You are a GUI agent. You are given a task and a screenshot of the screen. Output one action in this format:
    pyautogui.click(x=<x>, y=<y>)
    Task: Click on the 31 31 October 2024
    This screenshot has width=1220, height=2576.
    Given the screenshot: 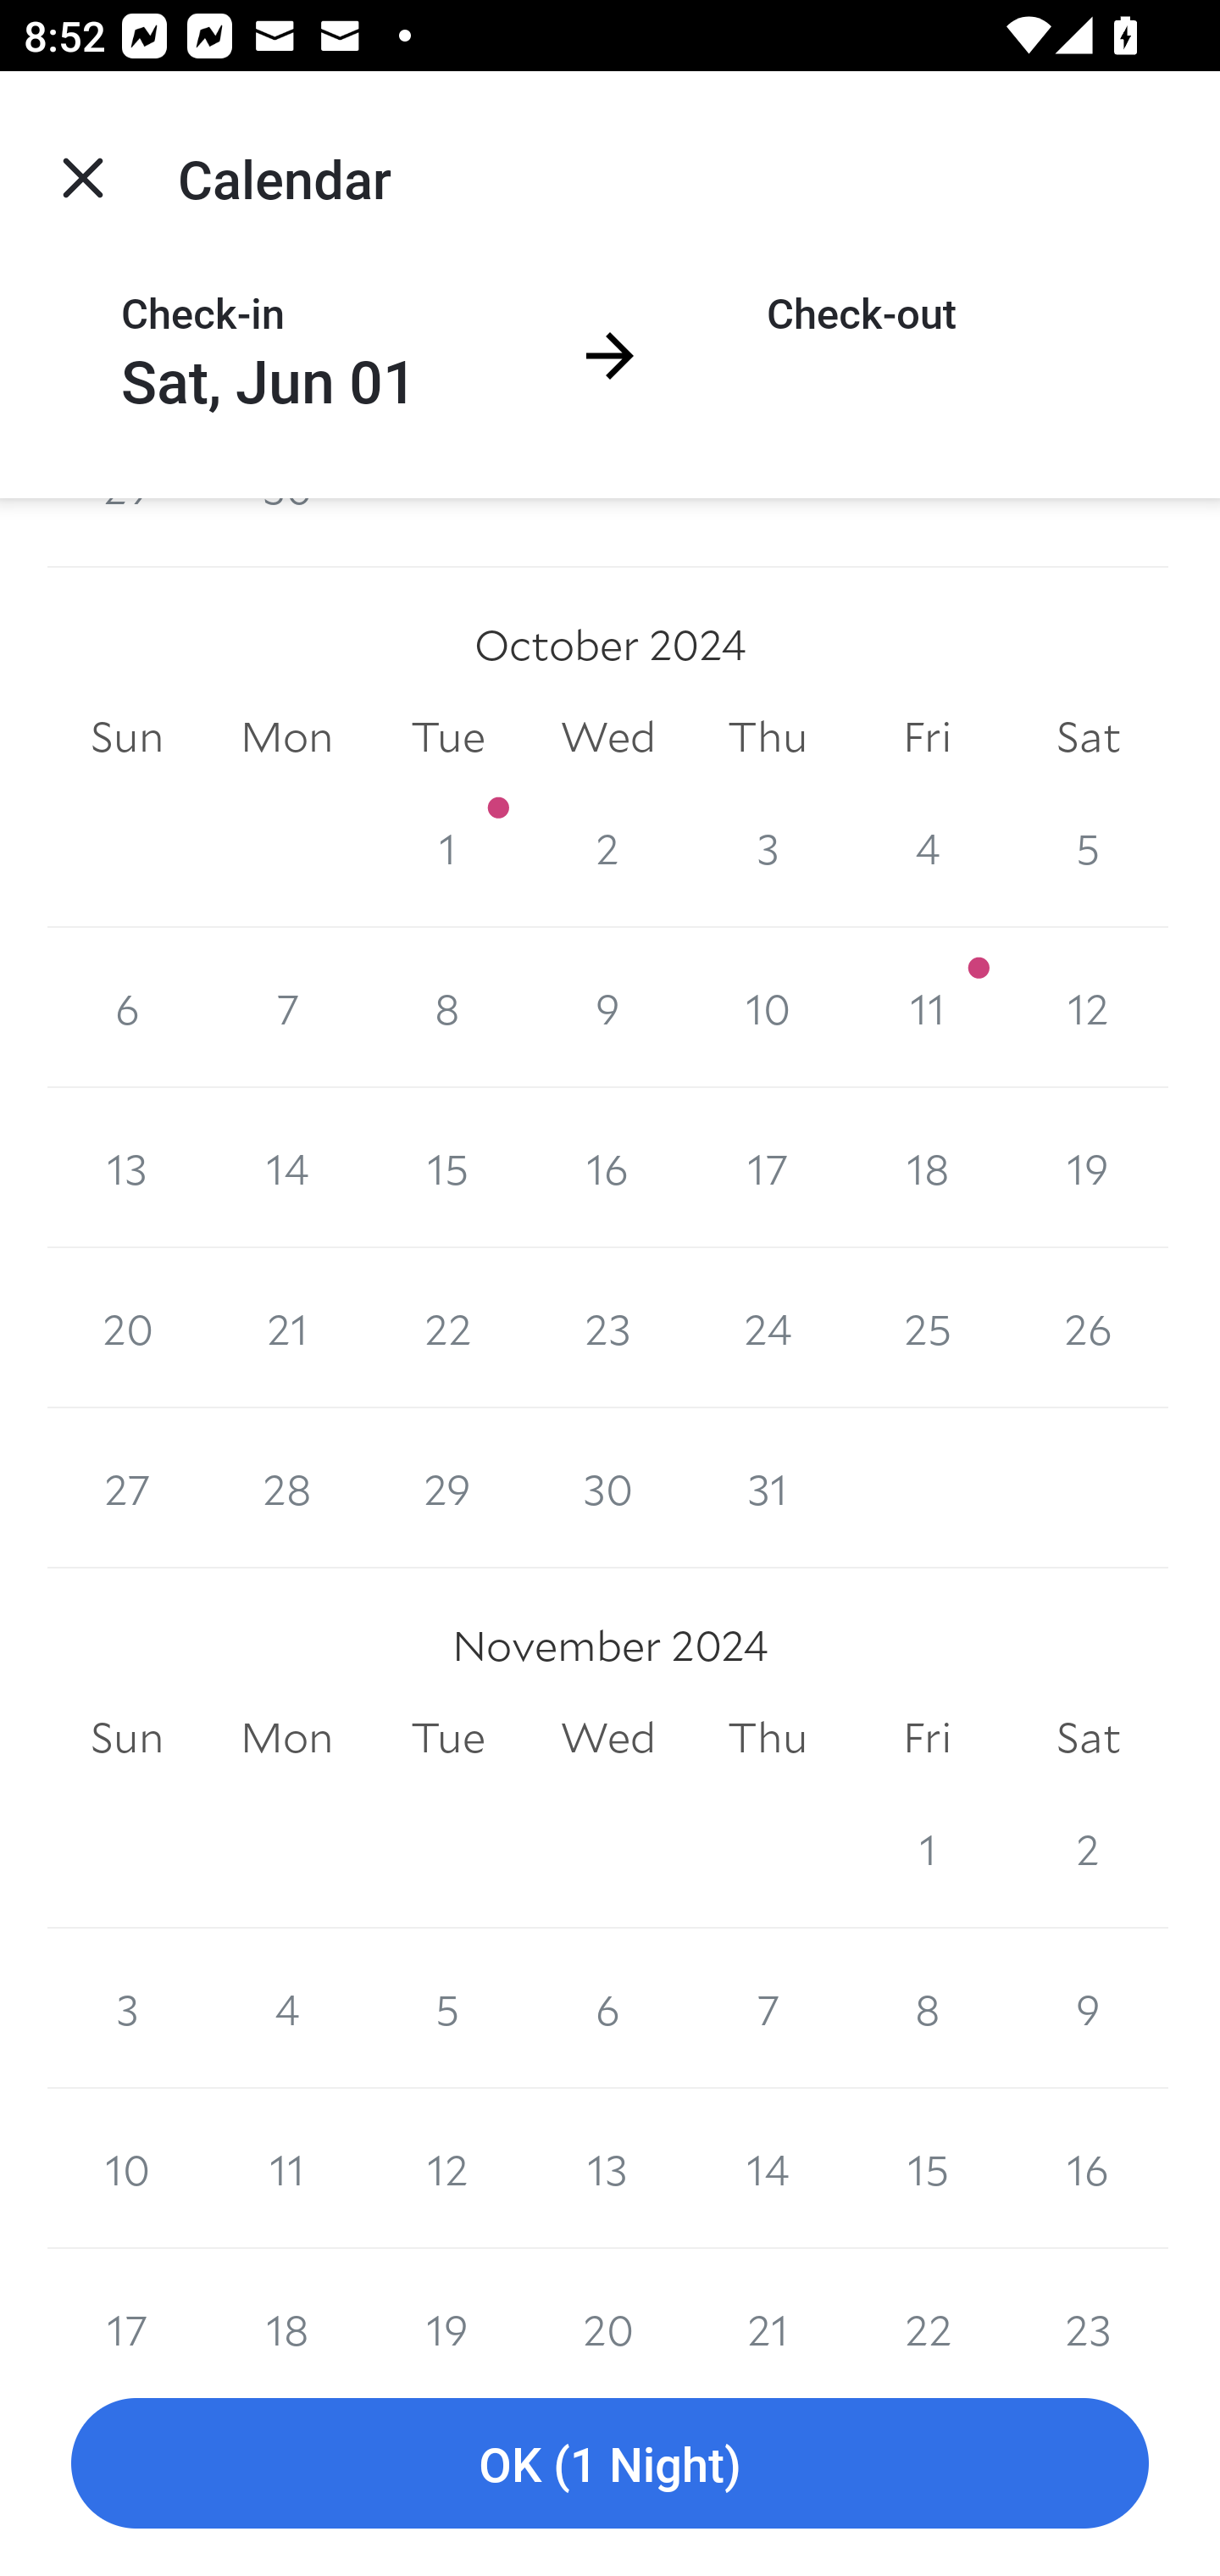 What is the action you would take?
    pyautogui.click(x=768, y=1488)
    